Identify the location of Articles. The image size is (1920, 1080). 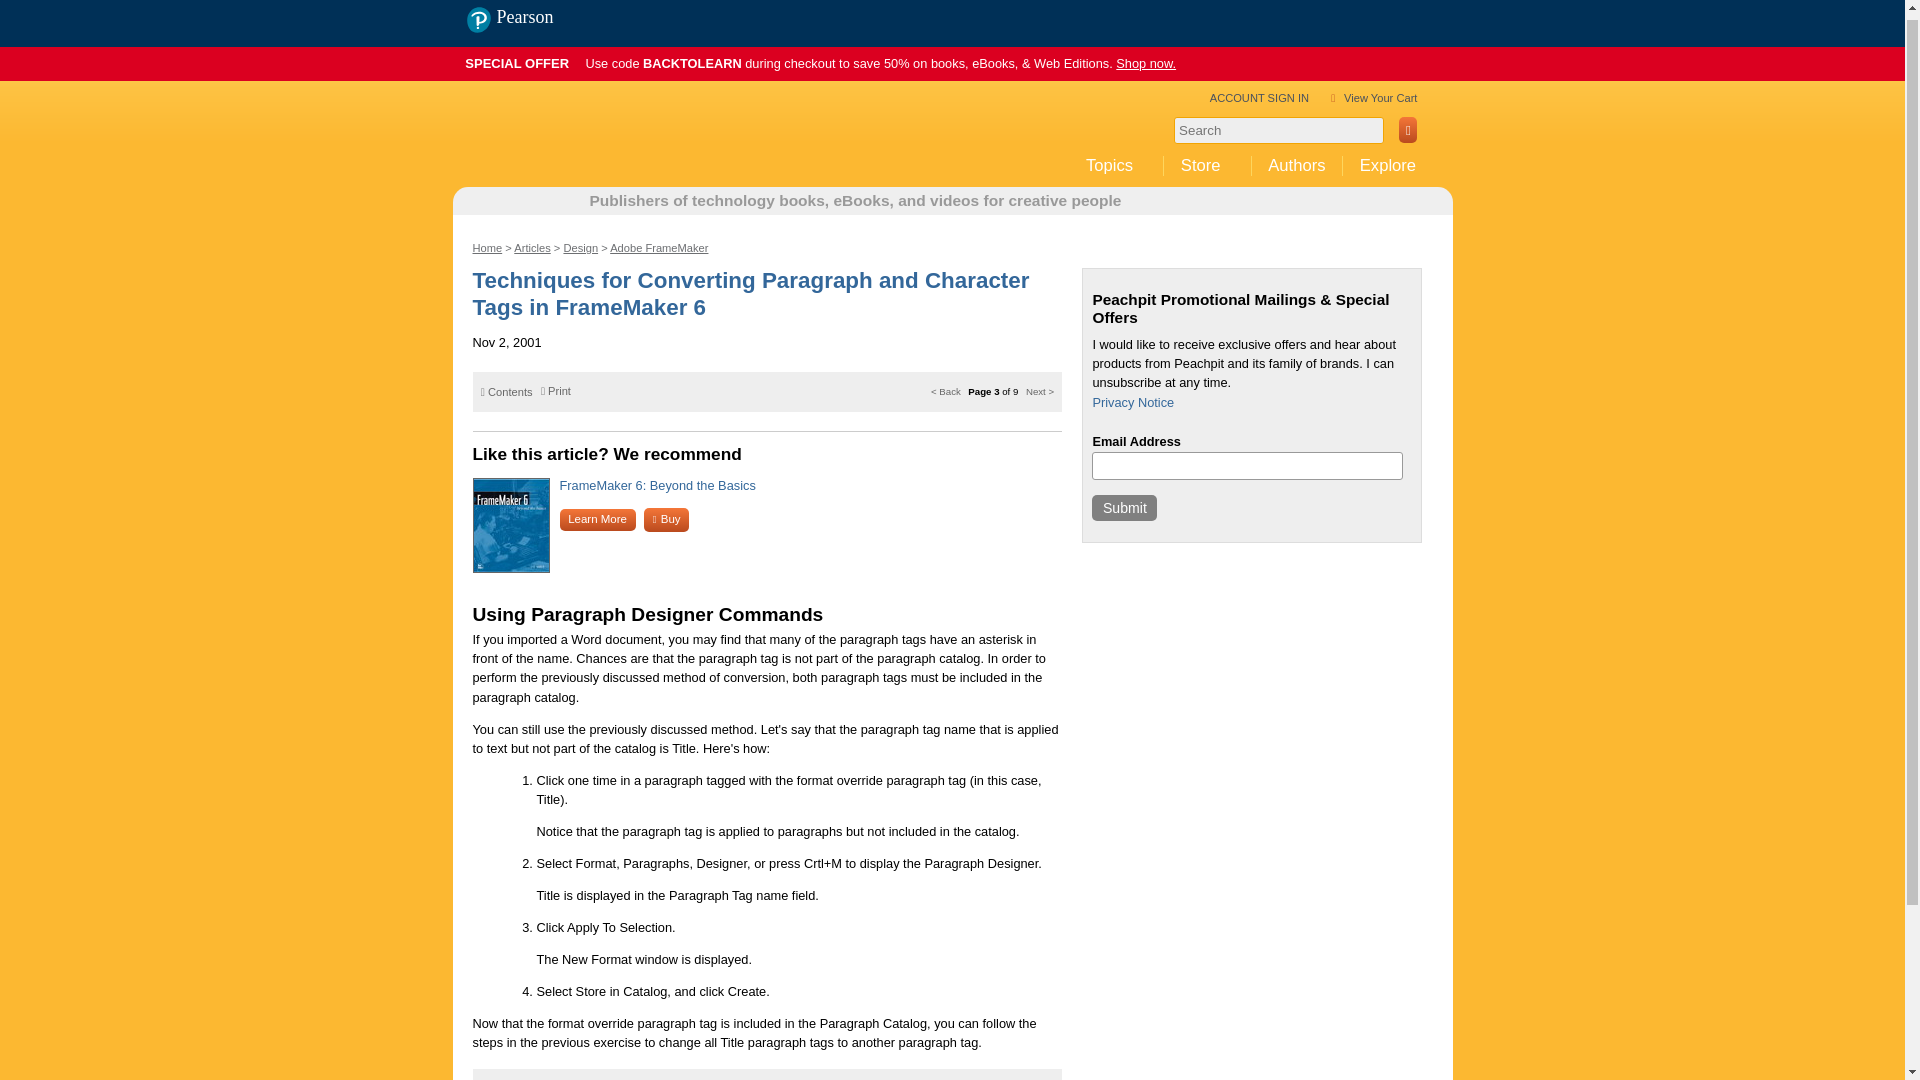
(532, 247).